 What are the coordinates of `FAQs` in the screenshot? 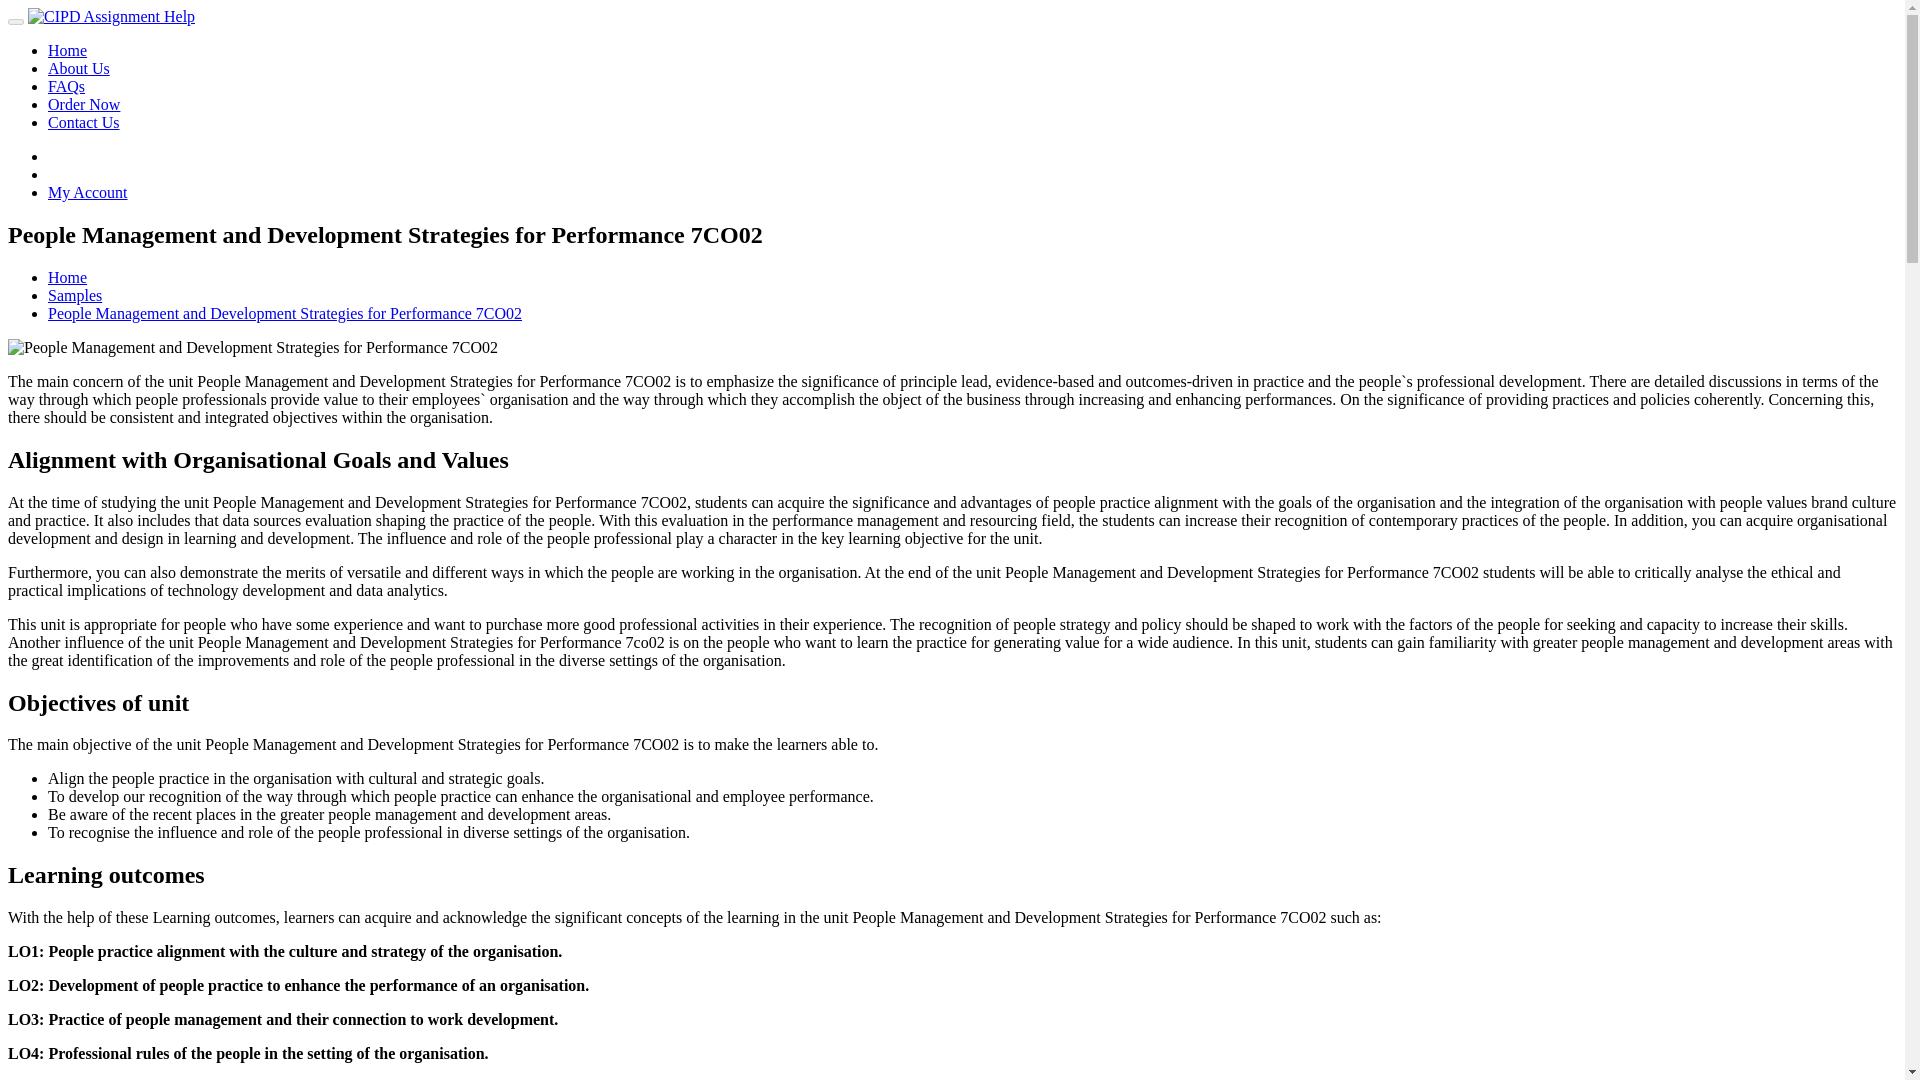 It's located at (66, 86).